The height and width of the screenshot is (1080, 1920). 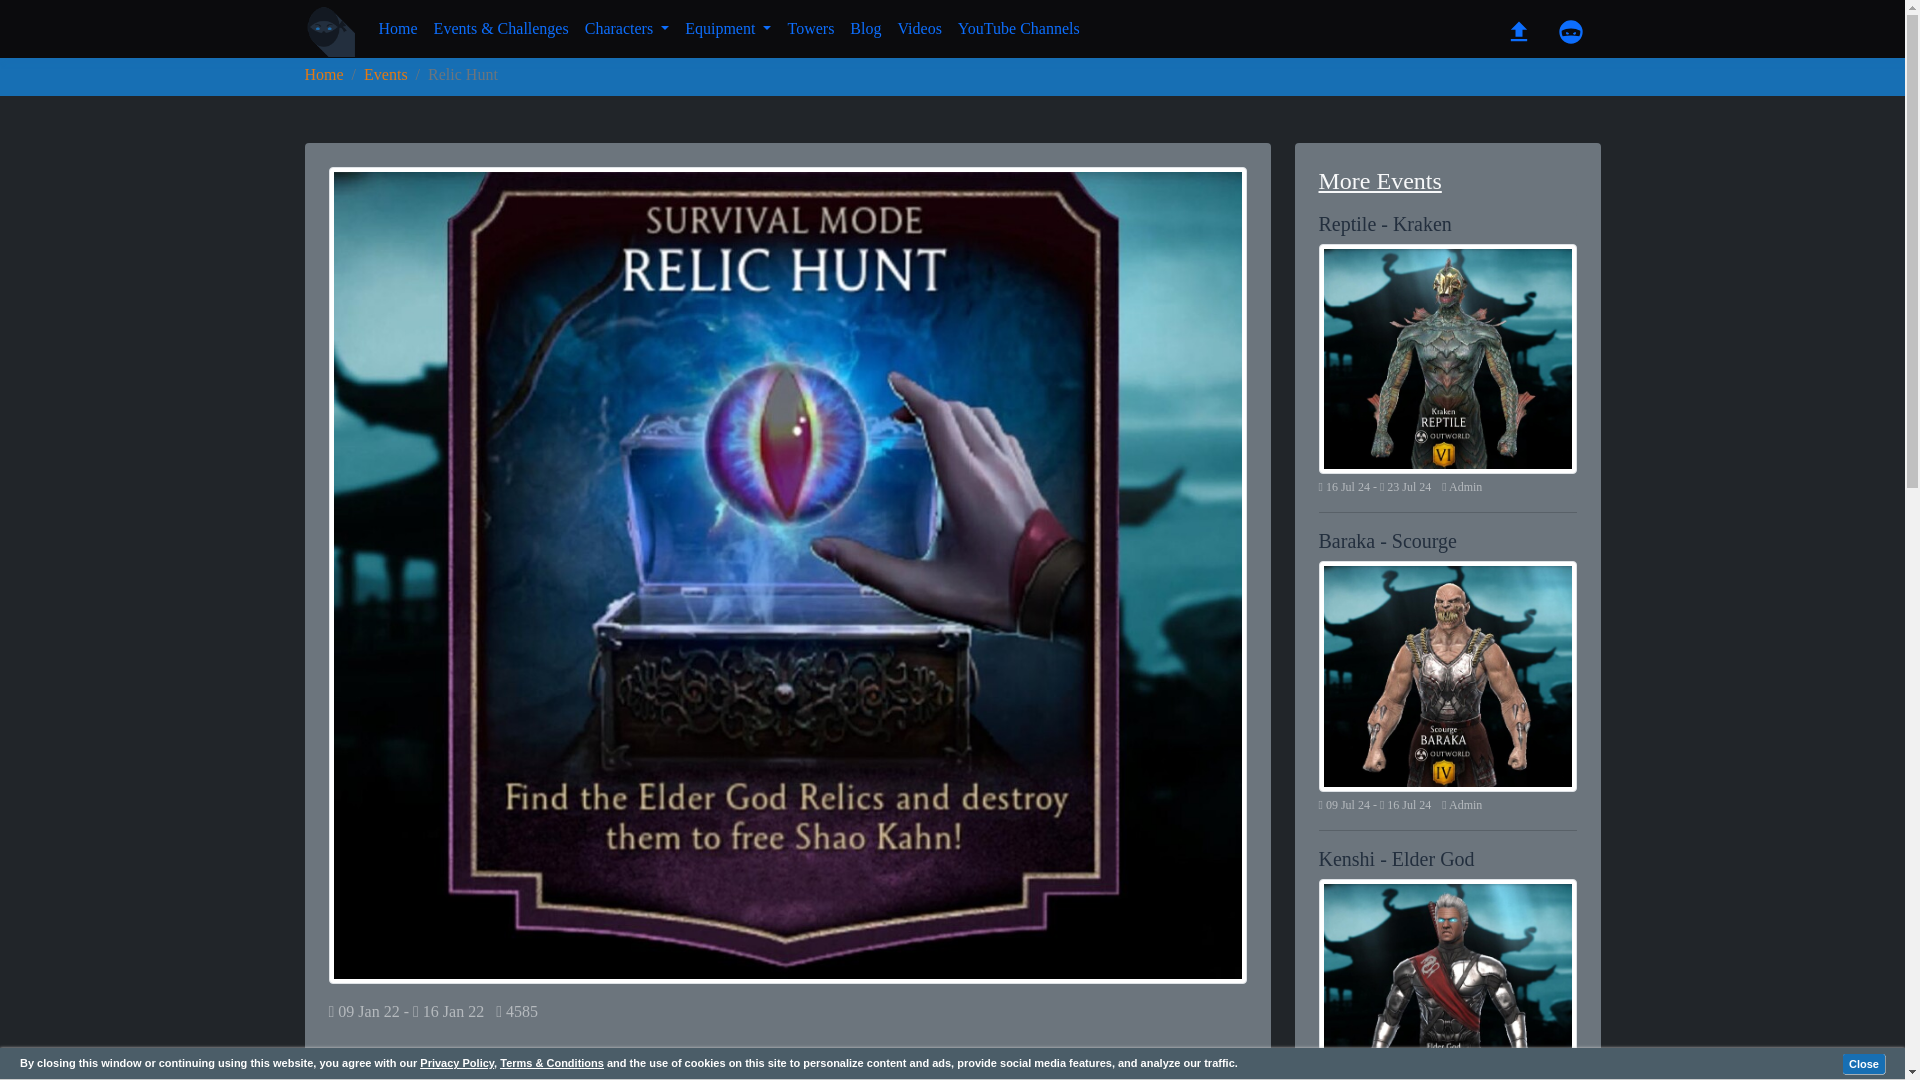 I want to click on Home, so click(x=323, y=74).